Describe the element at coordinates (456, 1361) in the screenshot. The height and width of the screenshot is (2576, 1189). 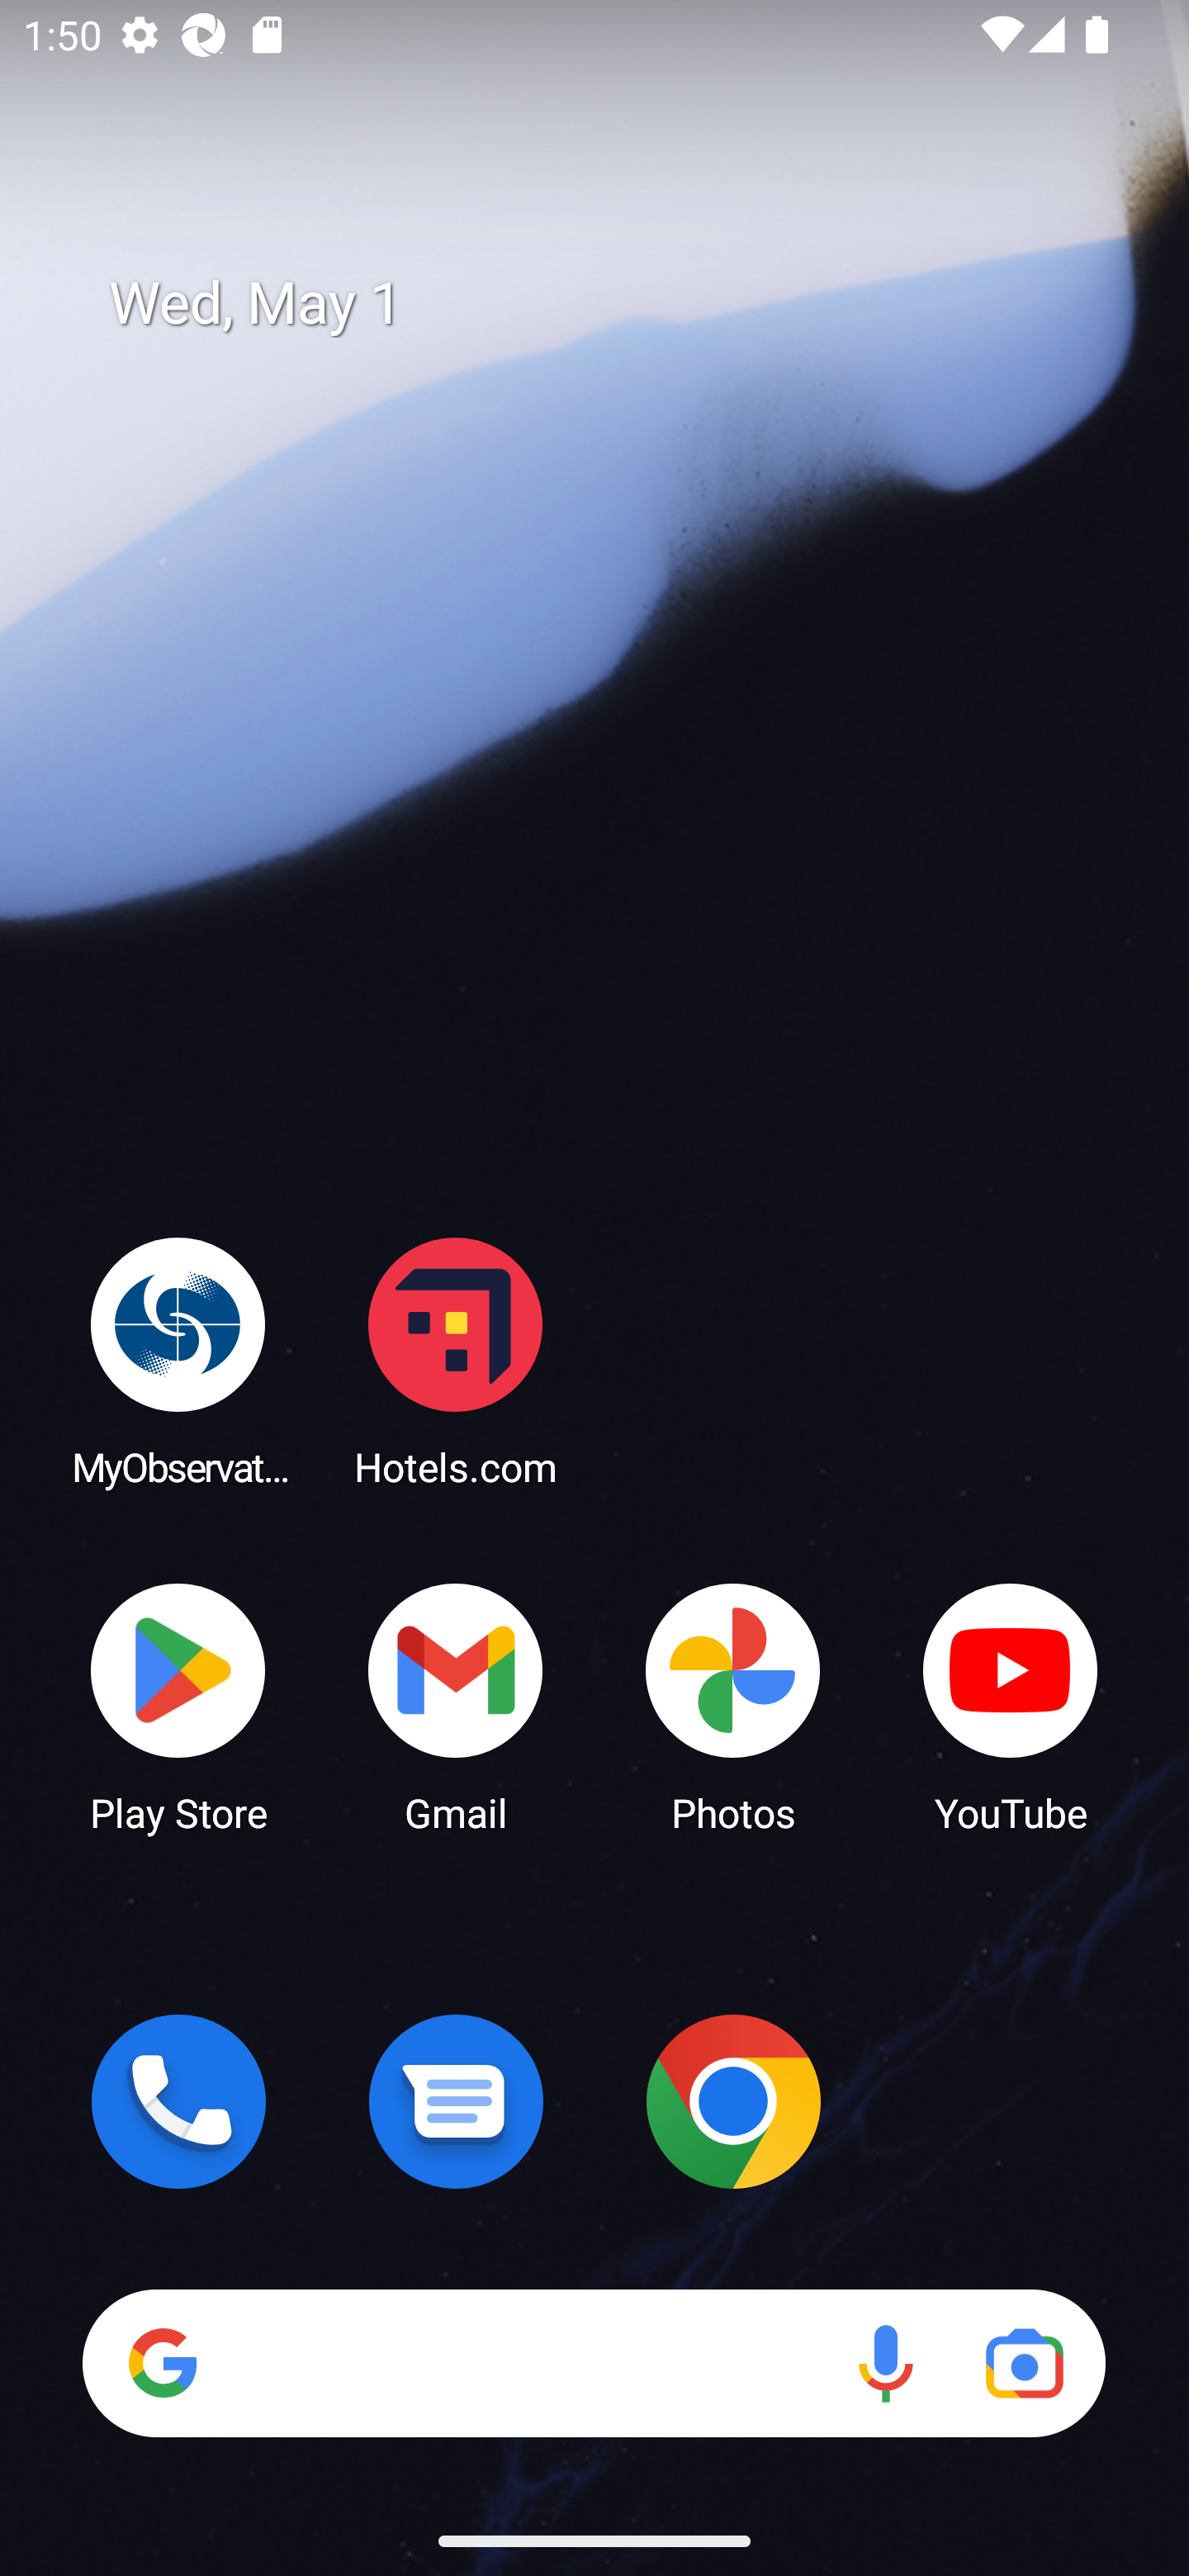
I see `Hotels.com` at that location.